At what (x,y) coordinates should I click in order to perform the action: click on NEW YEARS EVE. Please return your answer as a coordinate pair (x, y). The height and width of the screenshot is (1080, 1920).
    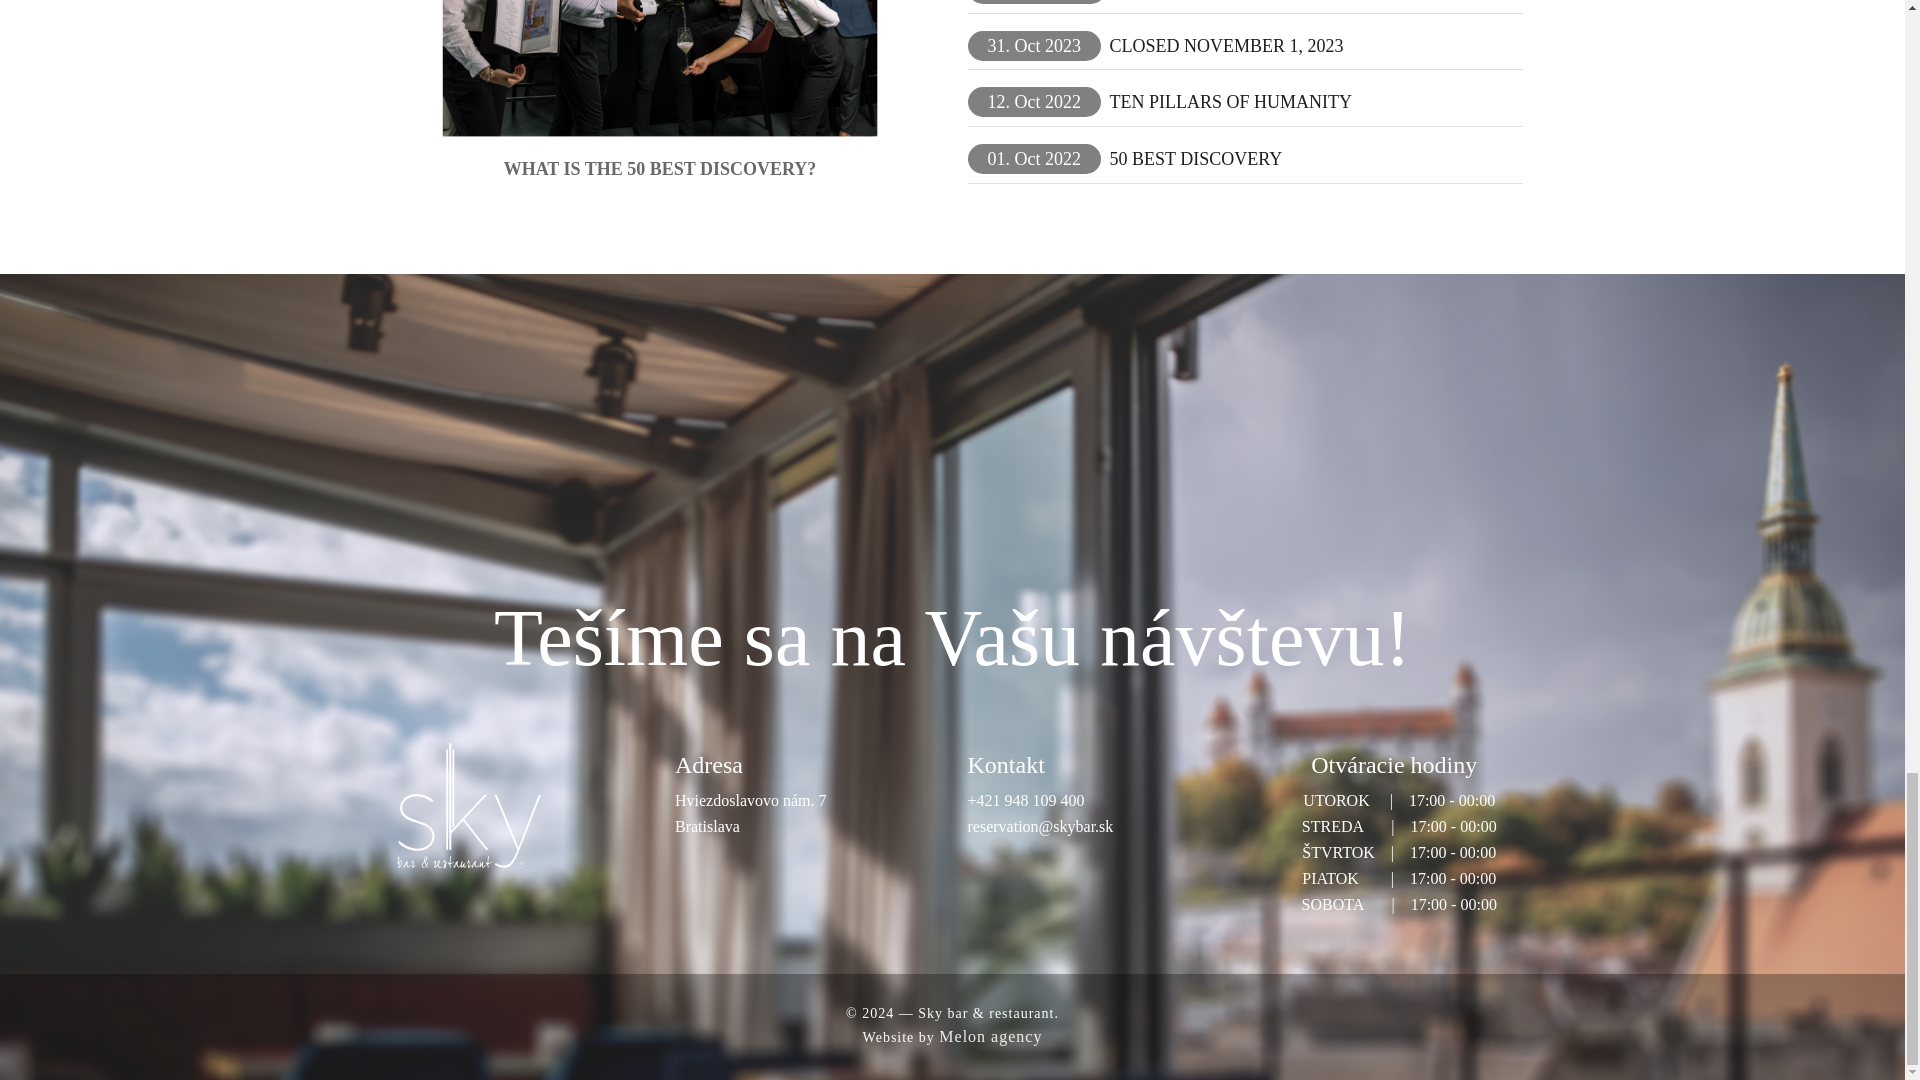
    Looking at the image, I should click on (1186, 2).